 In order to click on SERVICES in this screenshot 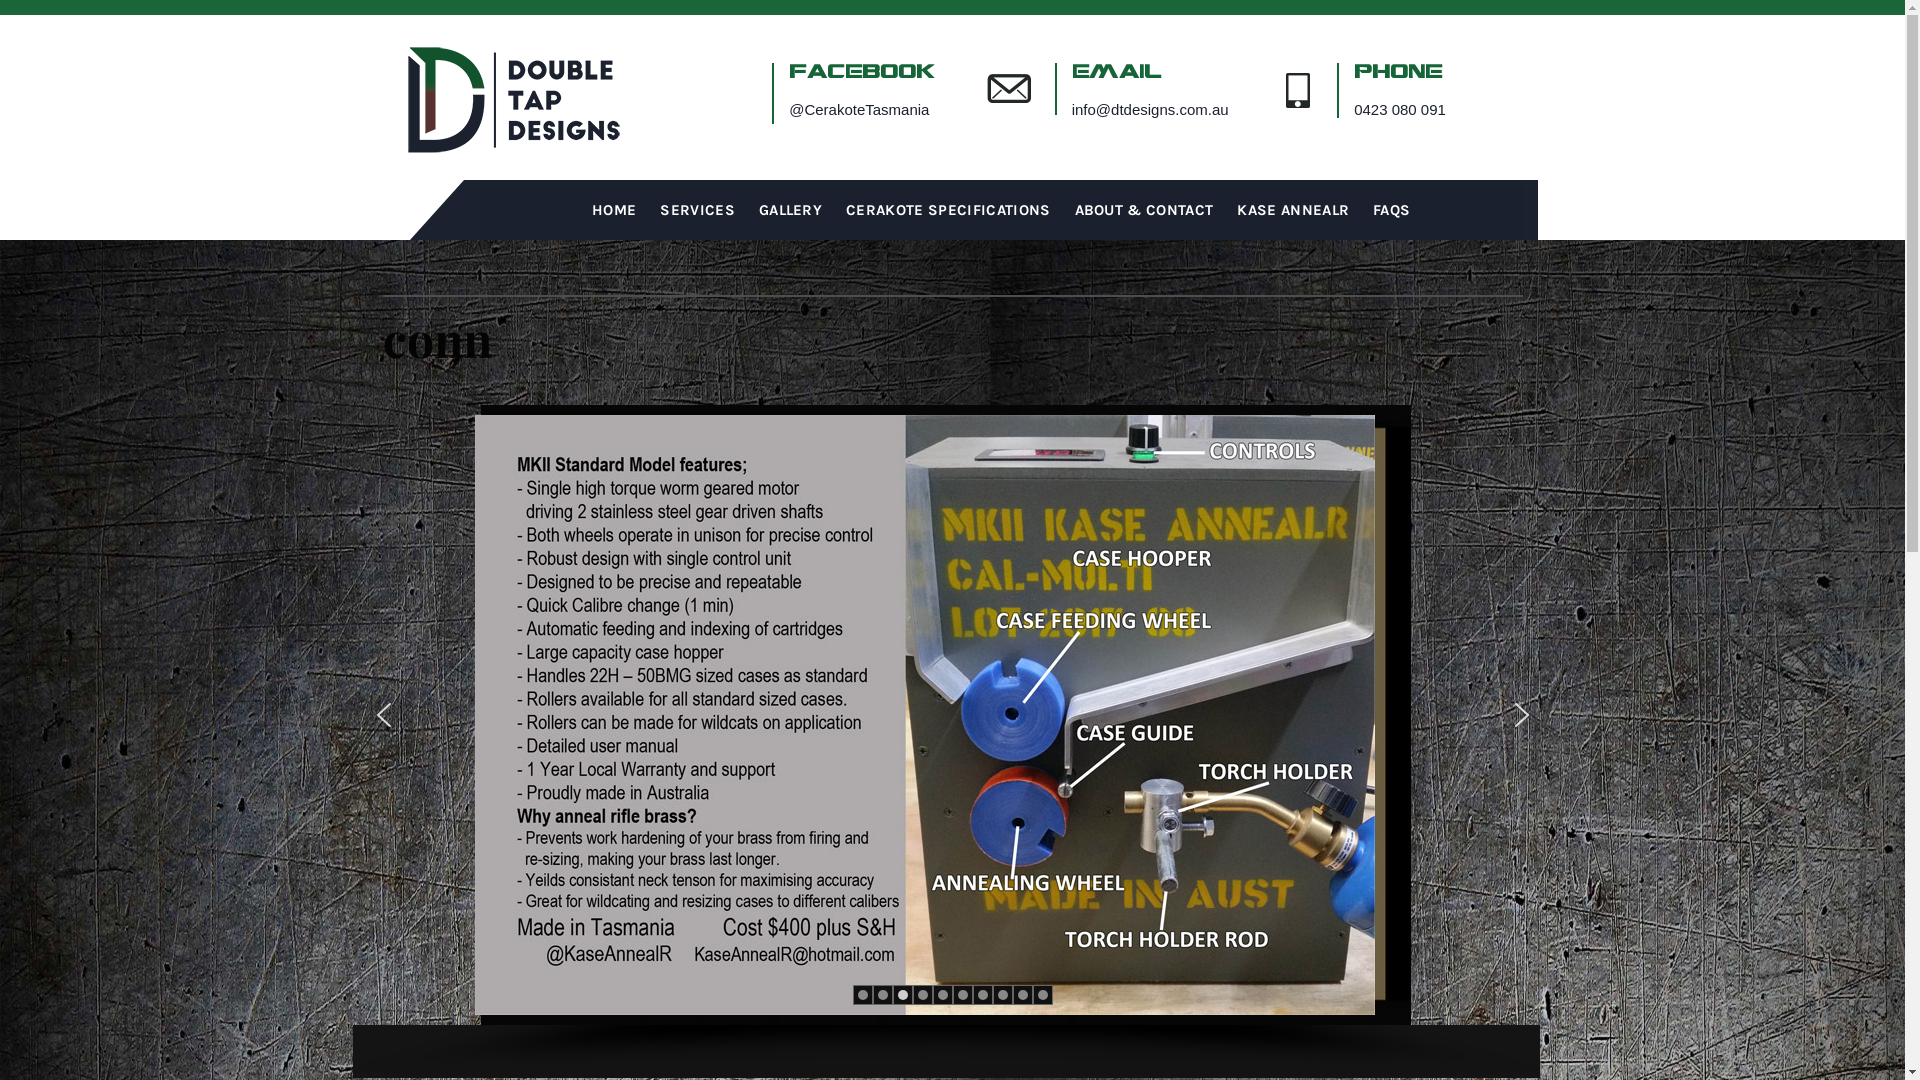, I will do `click(698, 210)`.